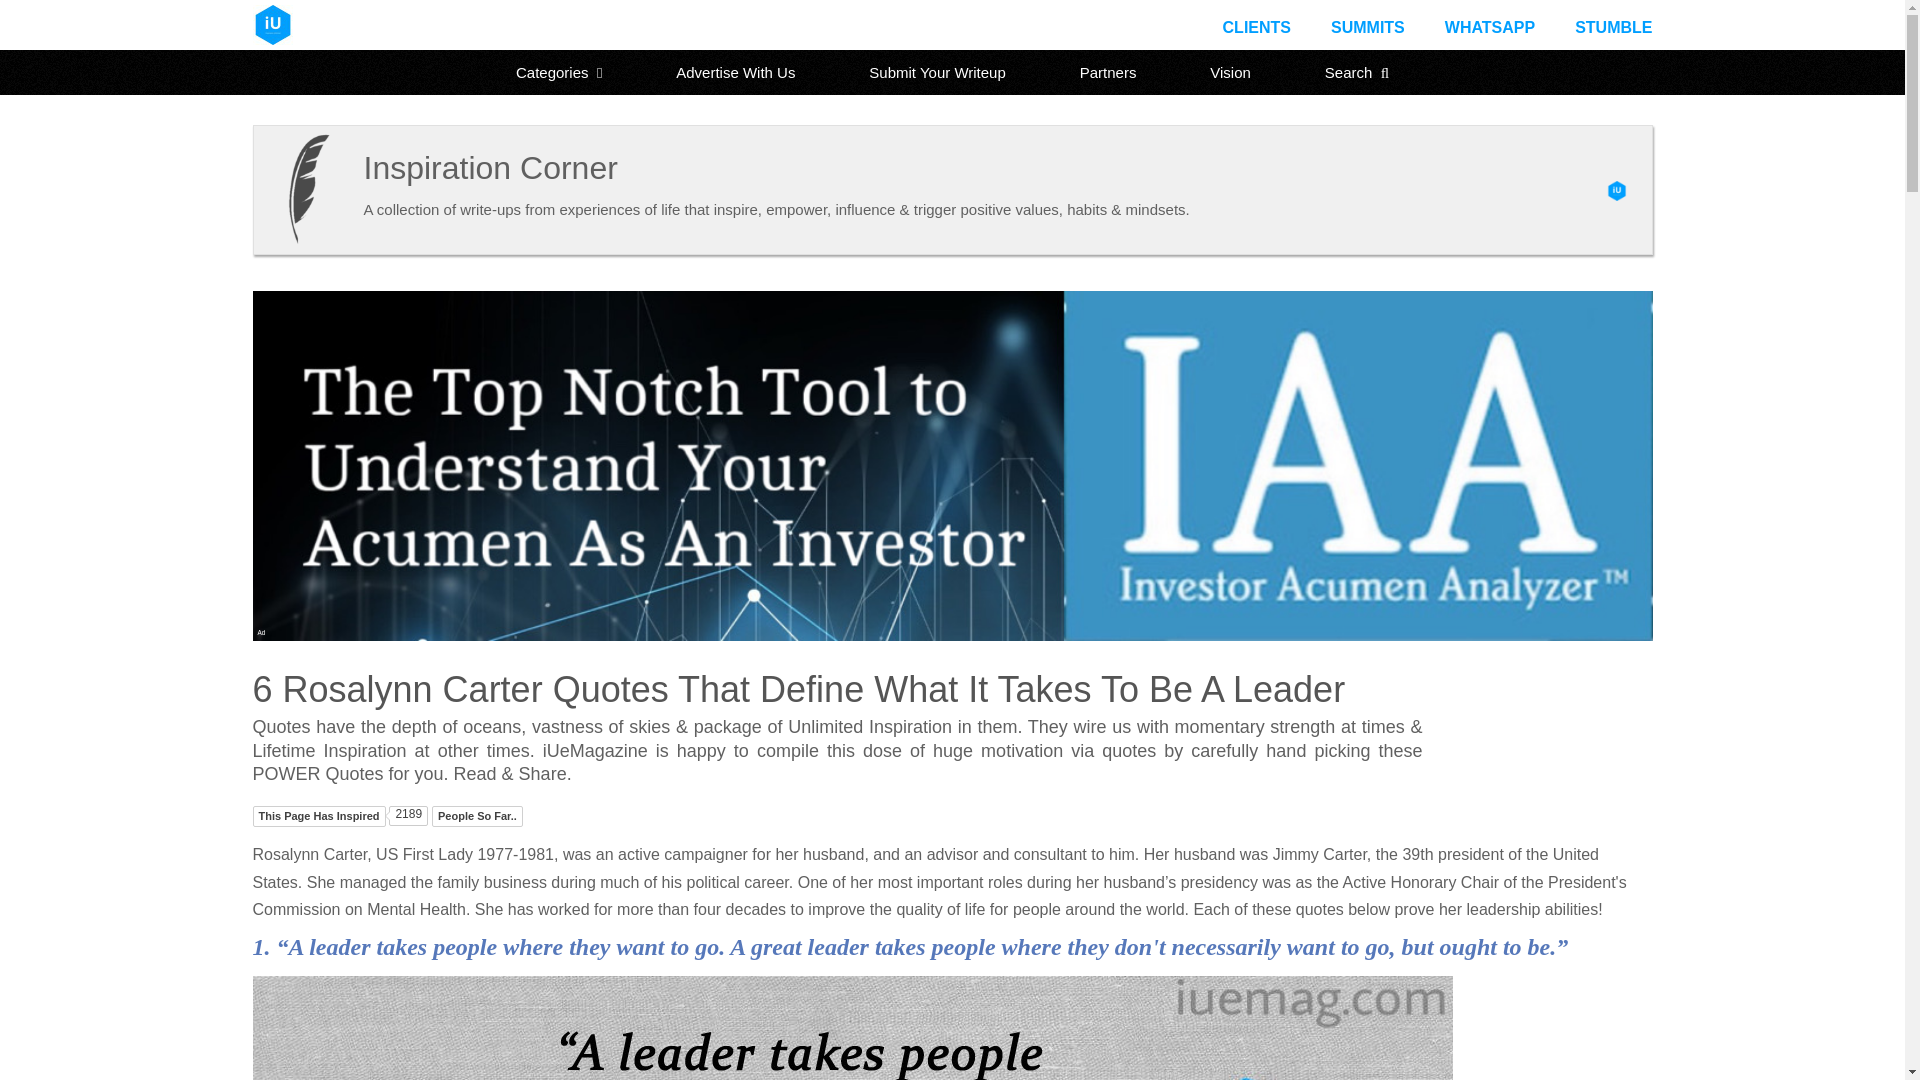 The width and height of the screenshot is (1920, 1080). What do you see at coordinates (1368, 27) in the screenshot?
I see `SUMMITS` at bounding box center [1368, 27].